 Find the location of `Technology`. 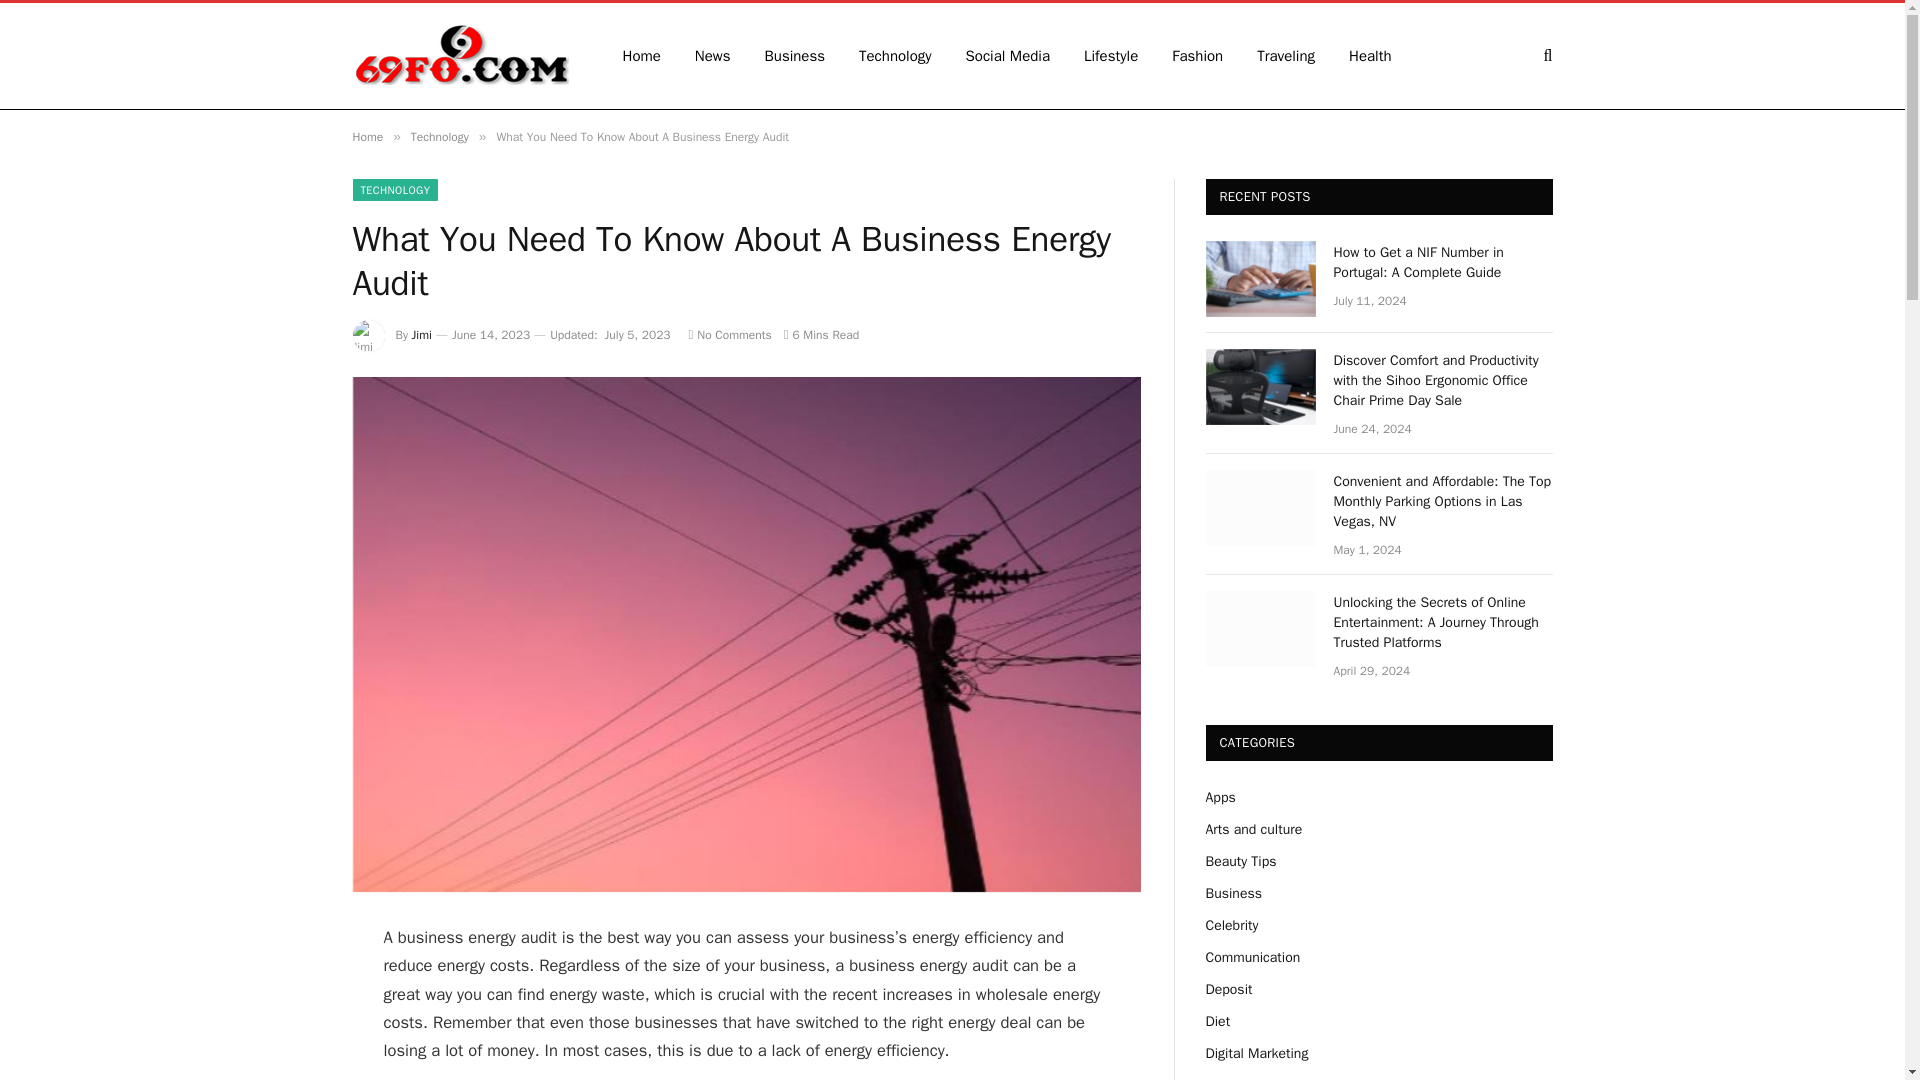

Technology is located at coordinates (895, 56).